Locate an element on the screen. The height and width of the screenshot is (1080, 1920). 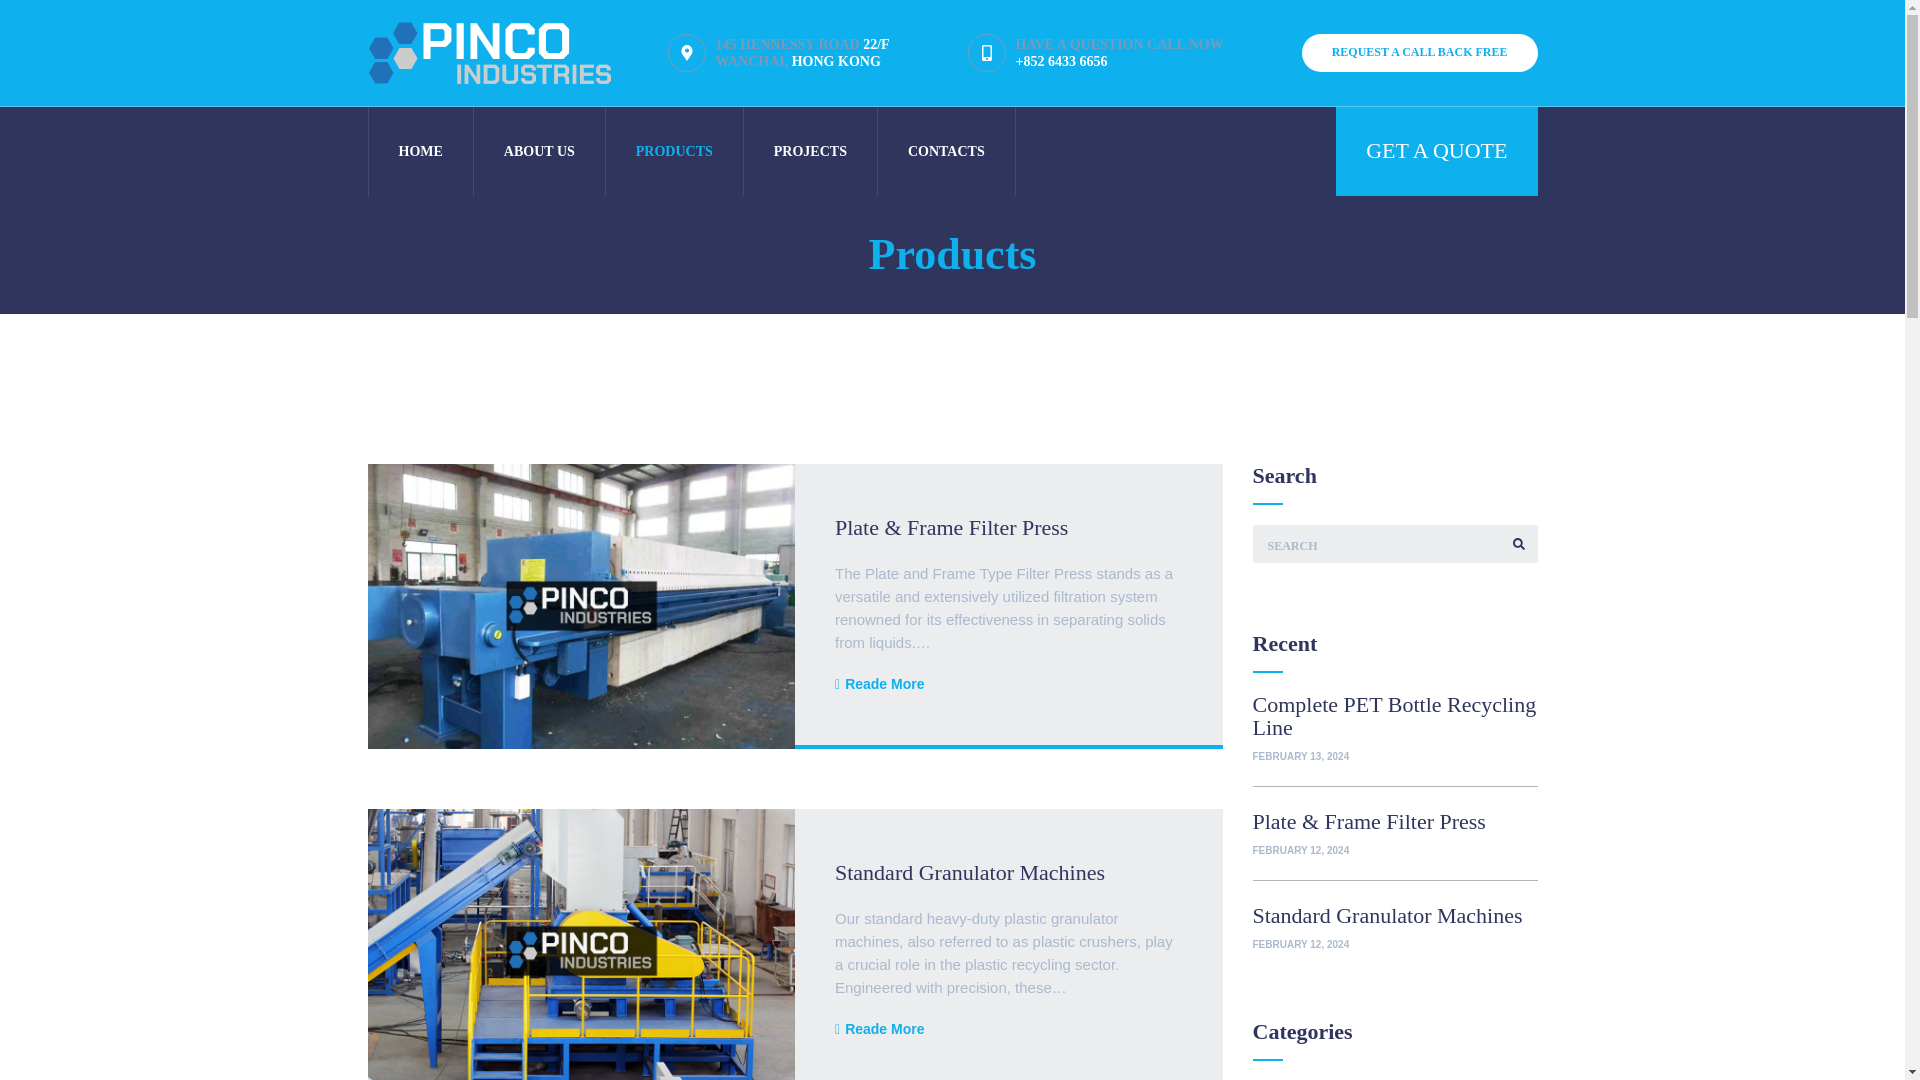
REQUEST A CALL BACK FREE is located at coordinates (970, 872).